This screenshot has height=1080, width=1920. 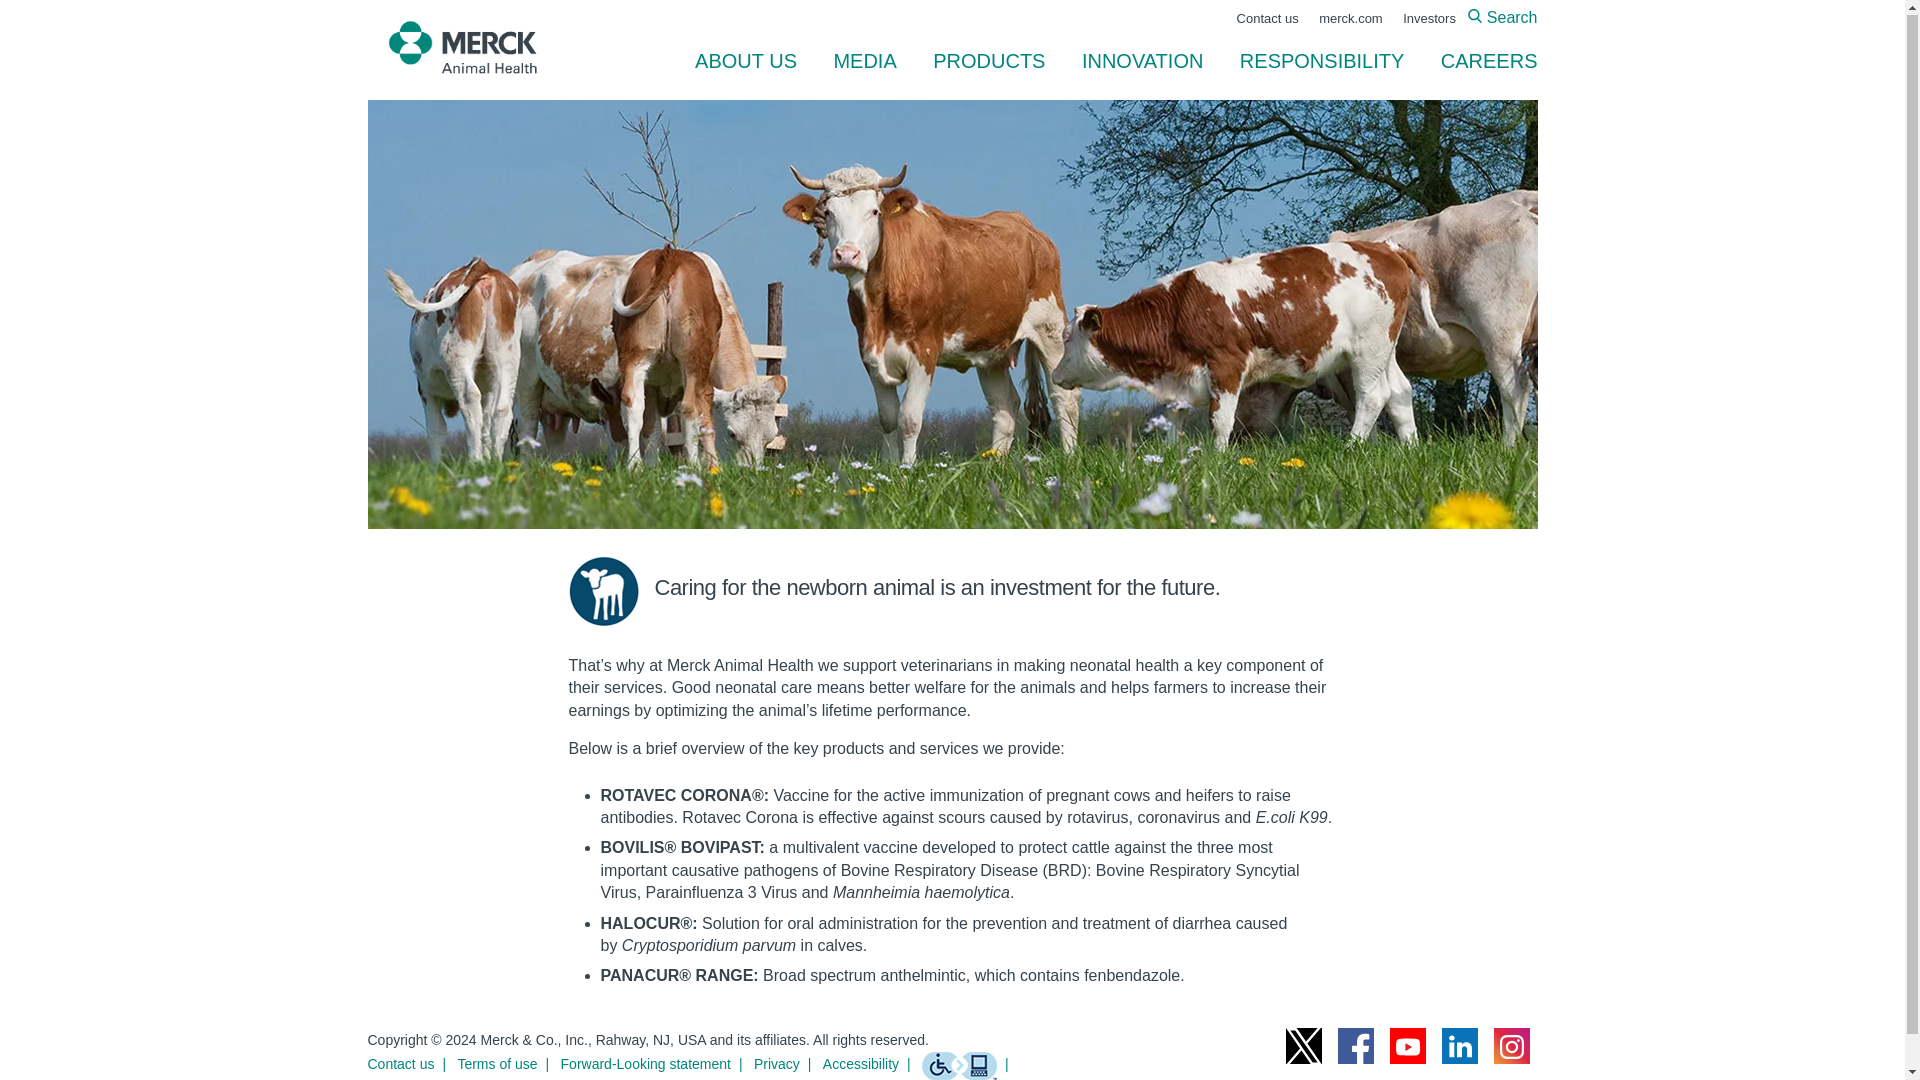 I want to click on RESPONSIBILITY, so click(x=1322, y=60).